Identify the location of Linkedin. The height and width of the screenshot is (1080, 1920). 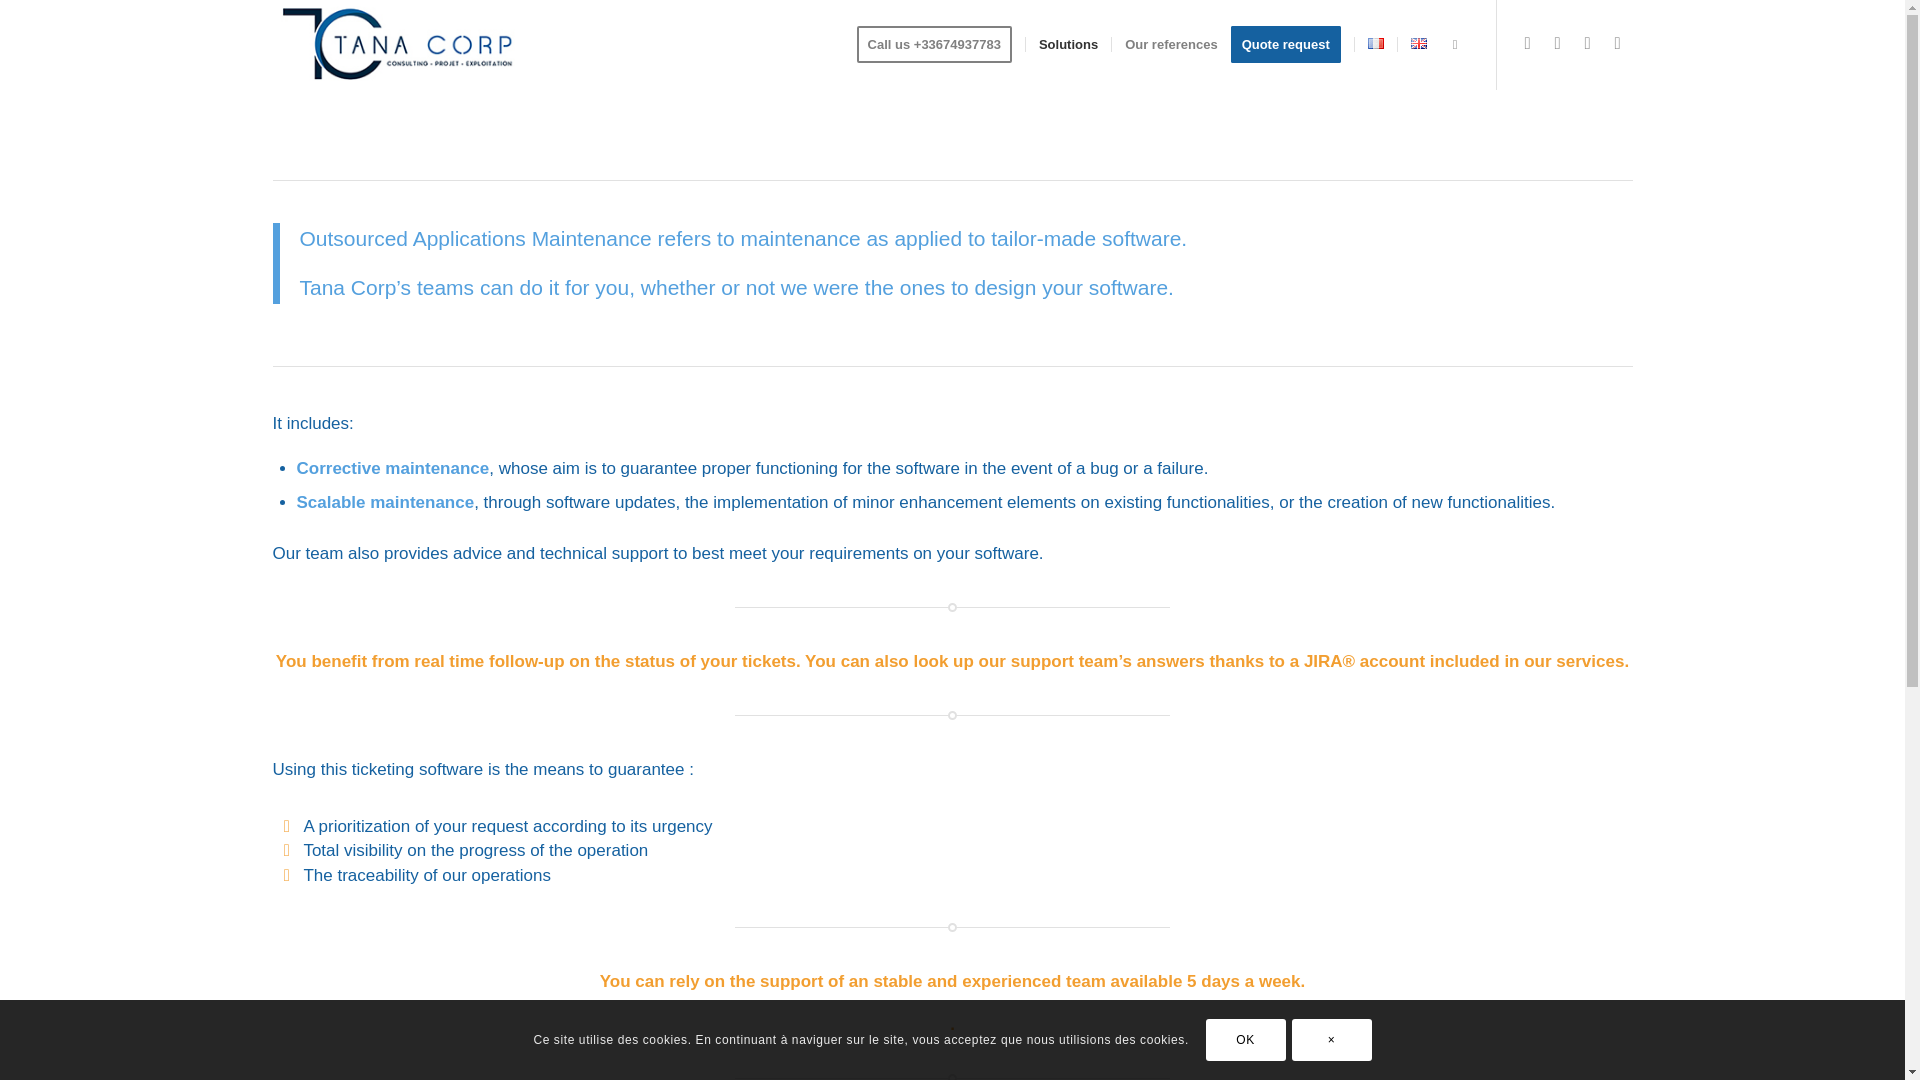
(1586, 44).